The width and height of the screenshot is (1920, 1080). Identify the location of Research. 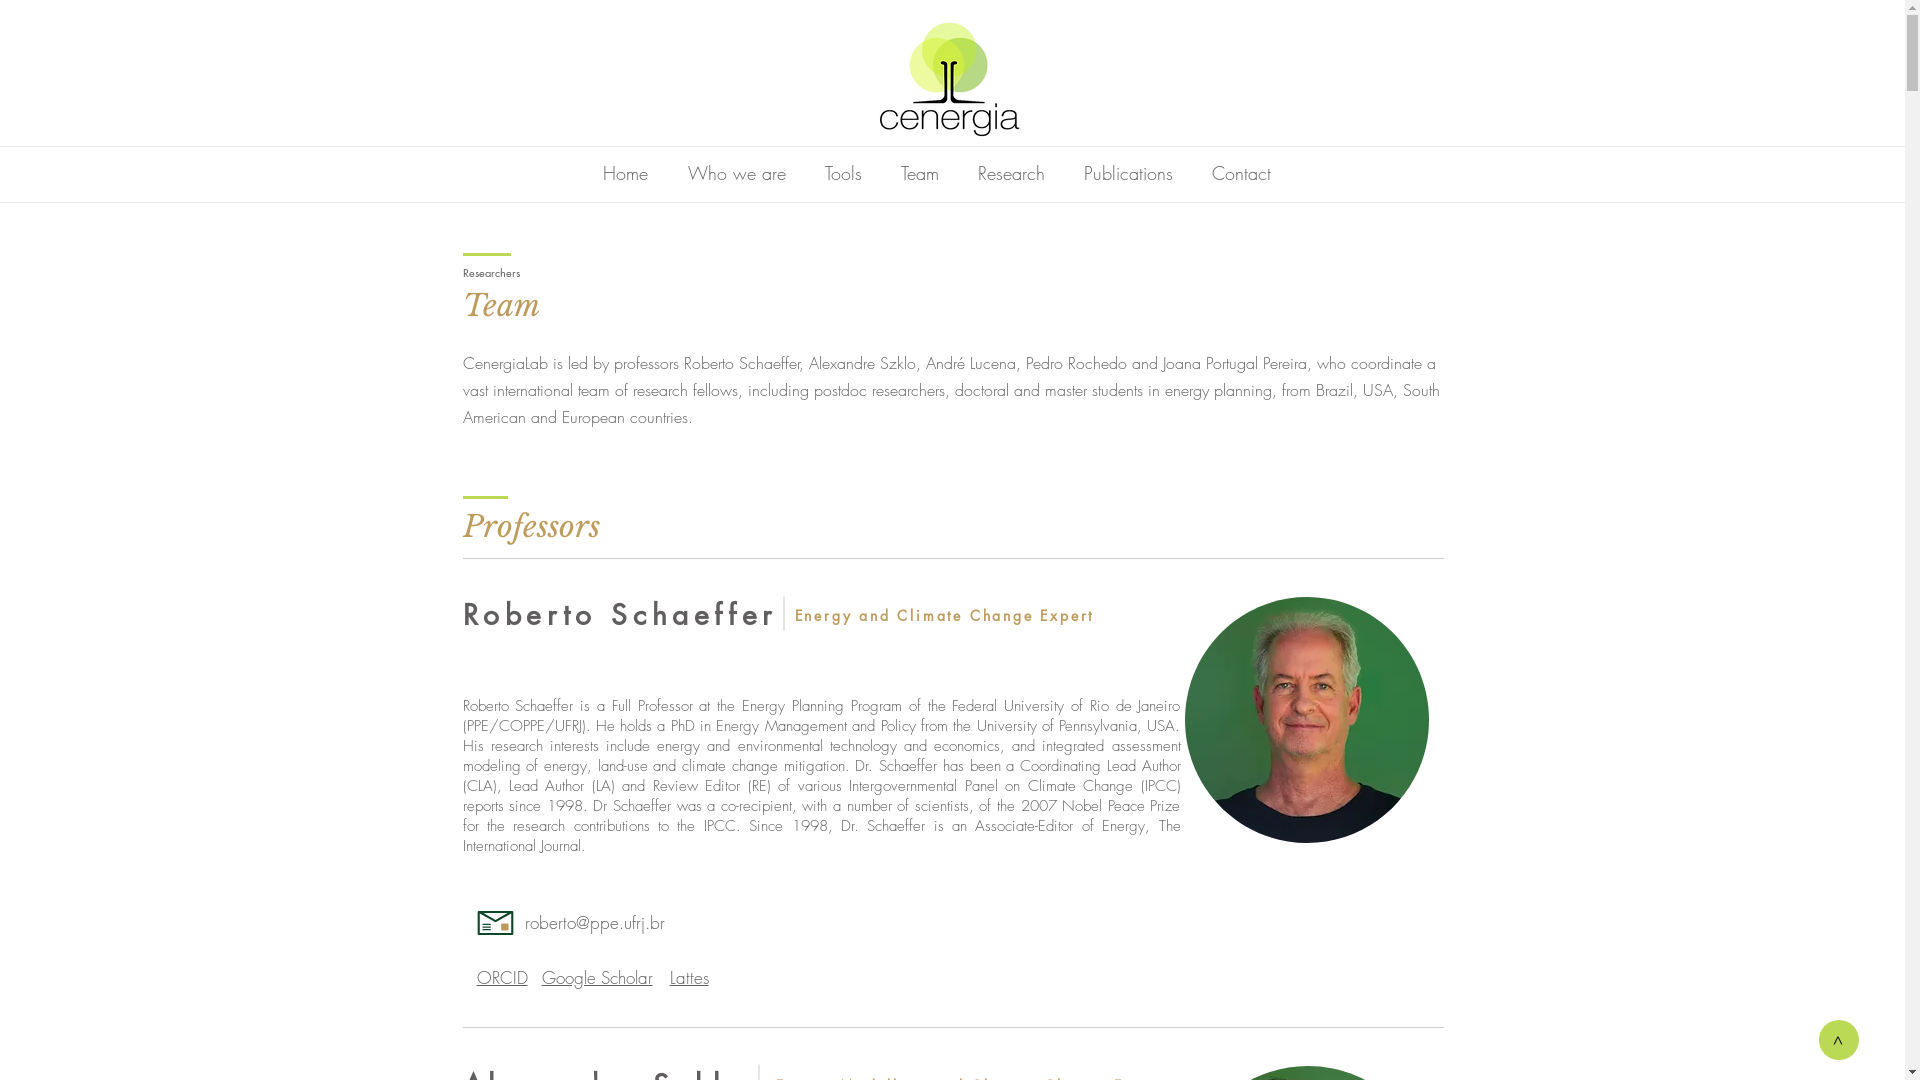
(1011, 173).